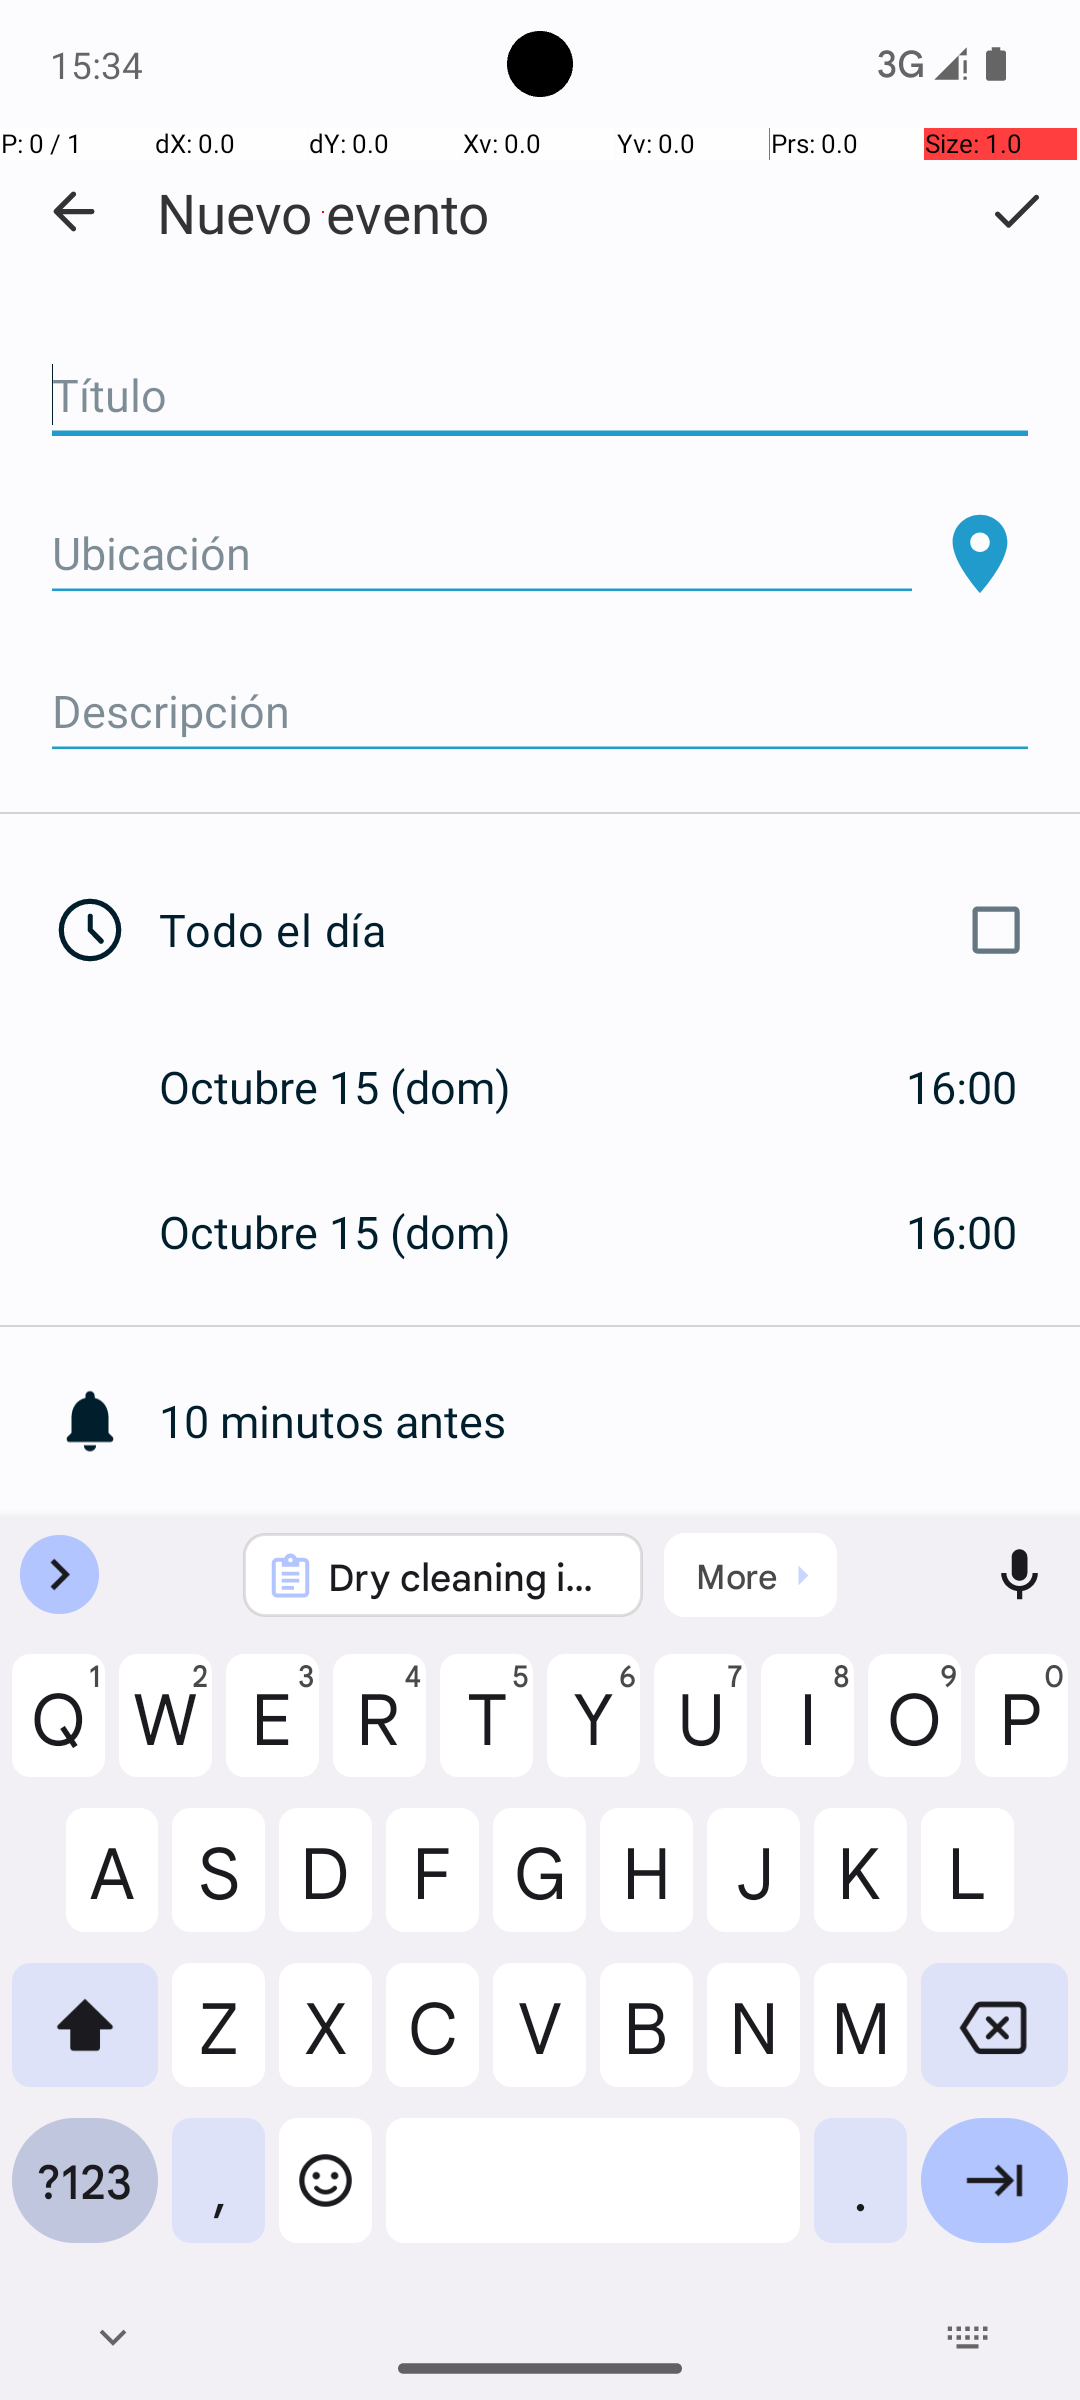  Describe the element at coordinates (598, 930) in the screenshot. I see `Todo el día` at that location.